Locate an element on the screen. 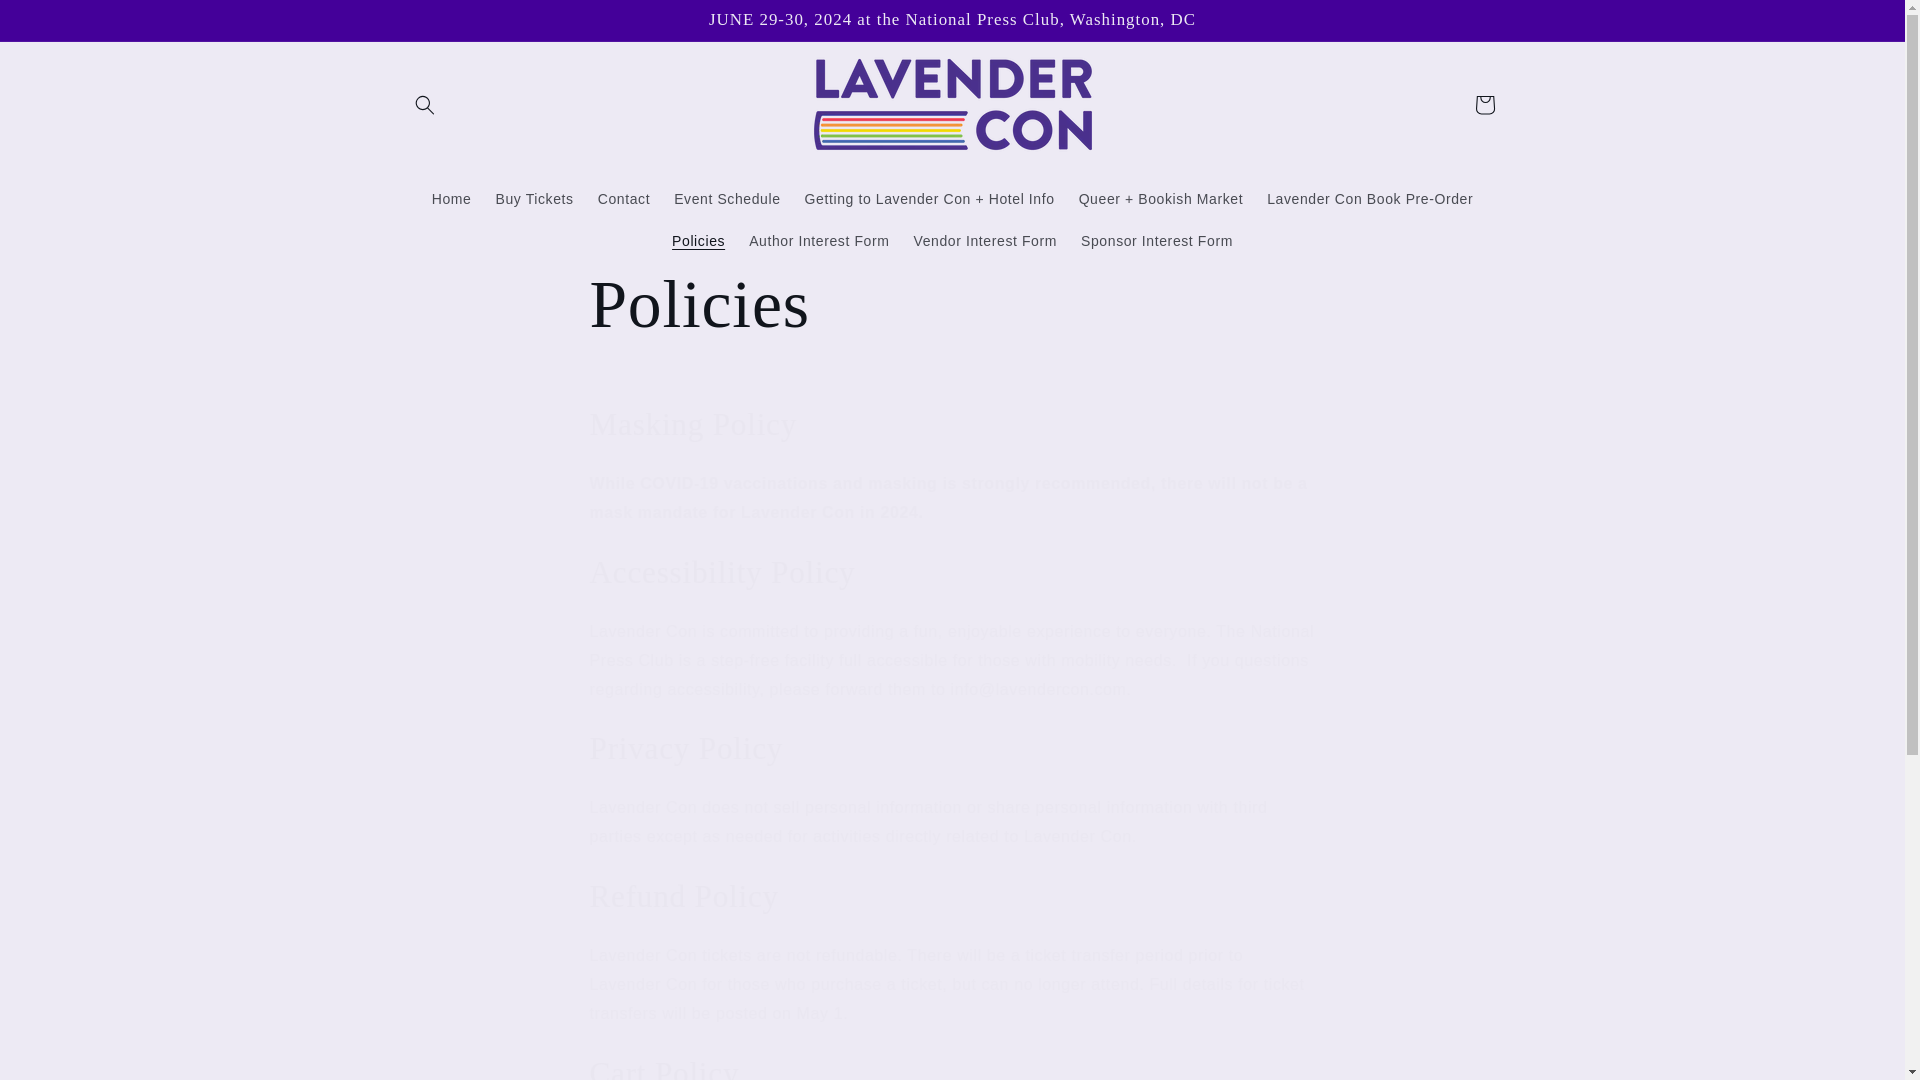 Image resolution: width=1920 pixels, height=1080 pixels. Lavender Con Book Pre-Order is located at coordinates (1370, 199).